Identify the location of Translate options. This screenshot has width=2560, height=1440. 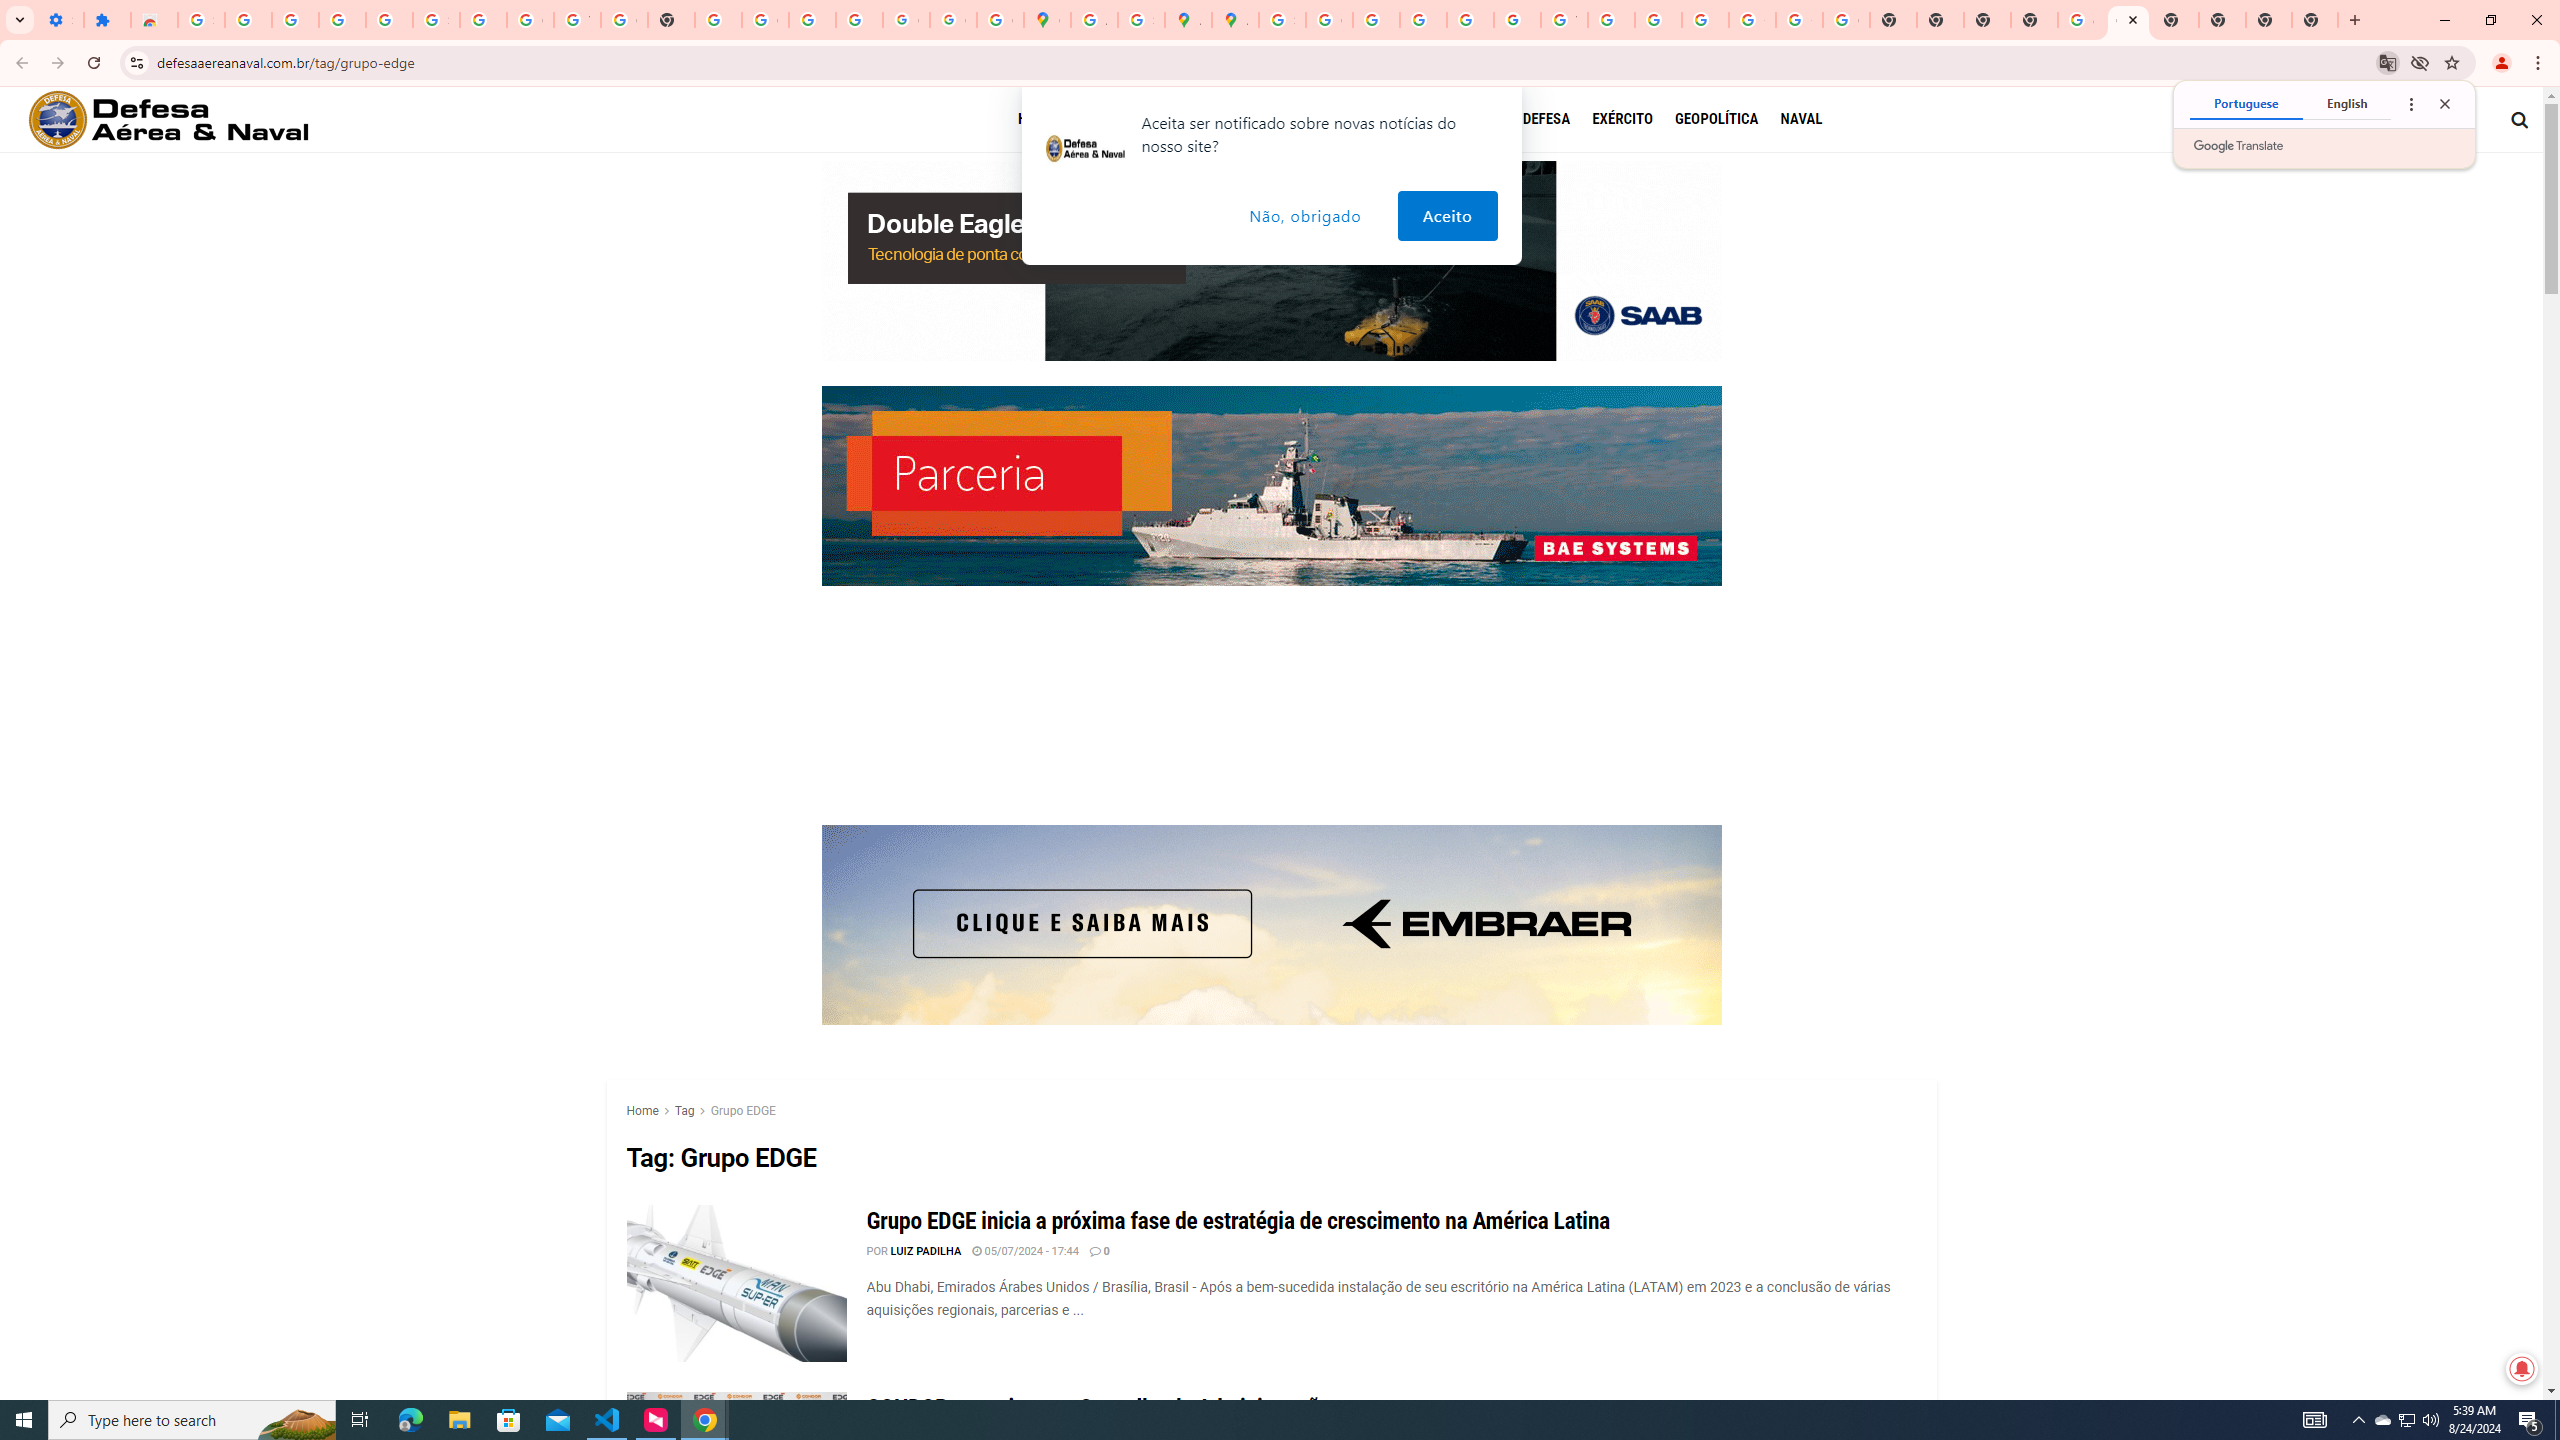
(2410, 103).